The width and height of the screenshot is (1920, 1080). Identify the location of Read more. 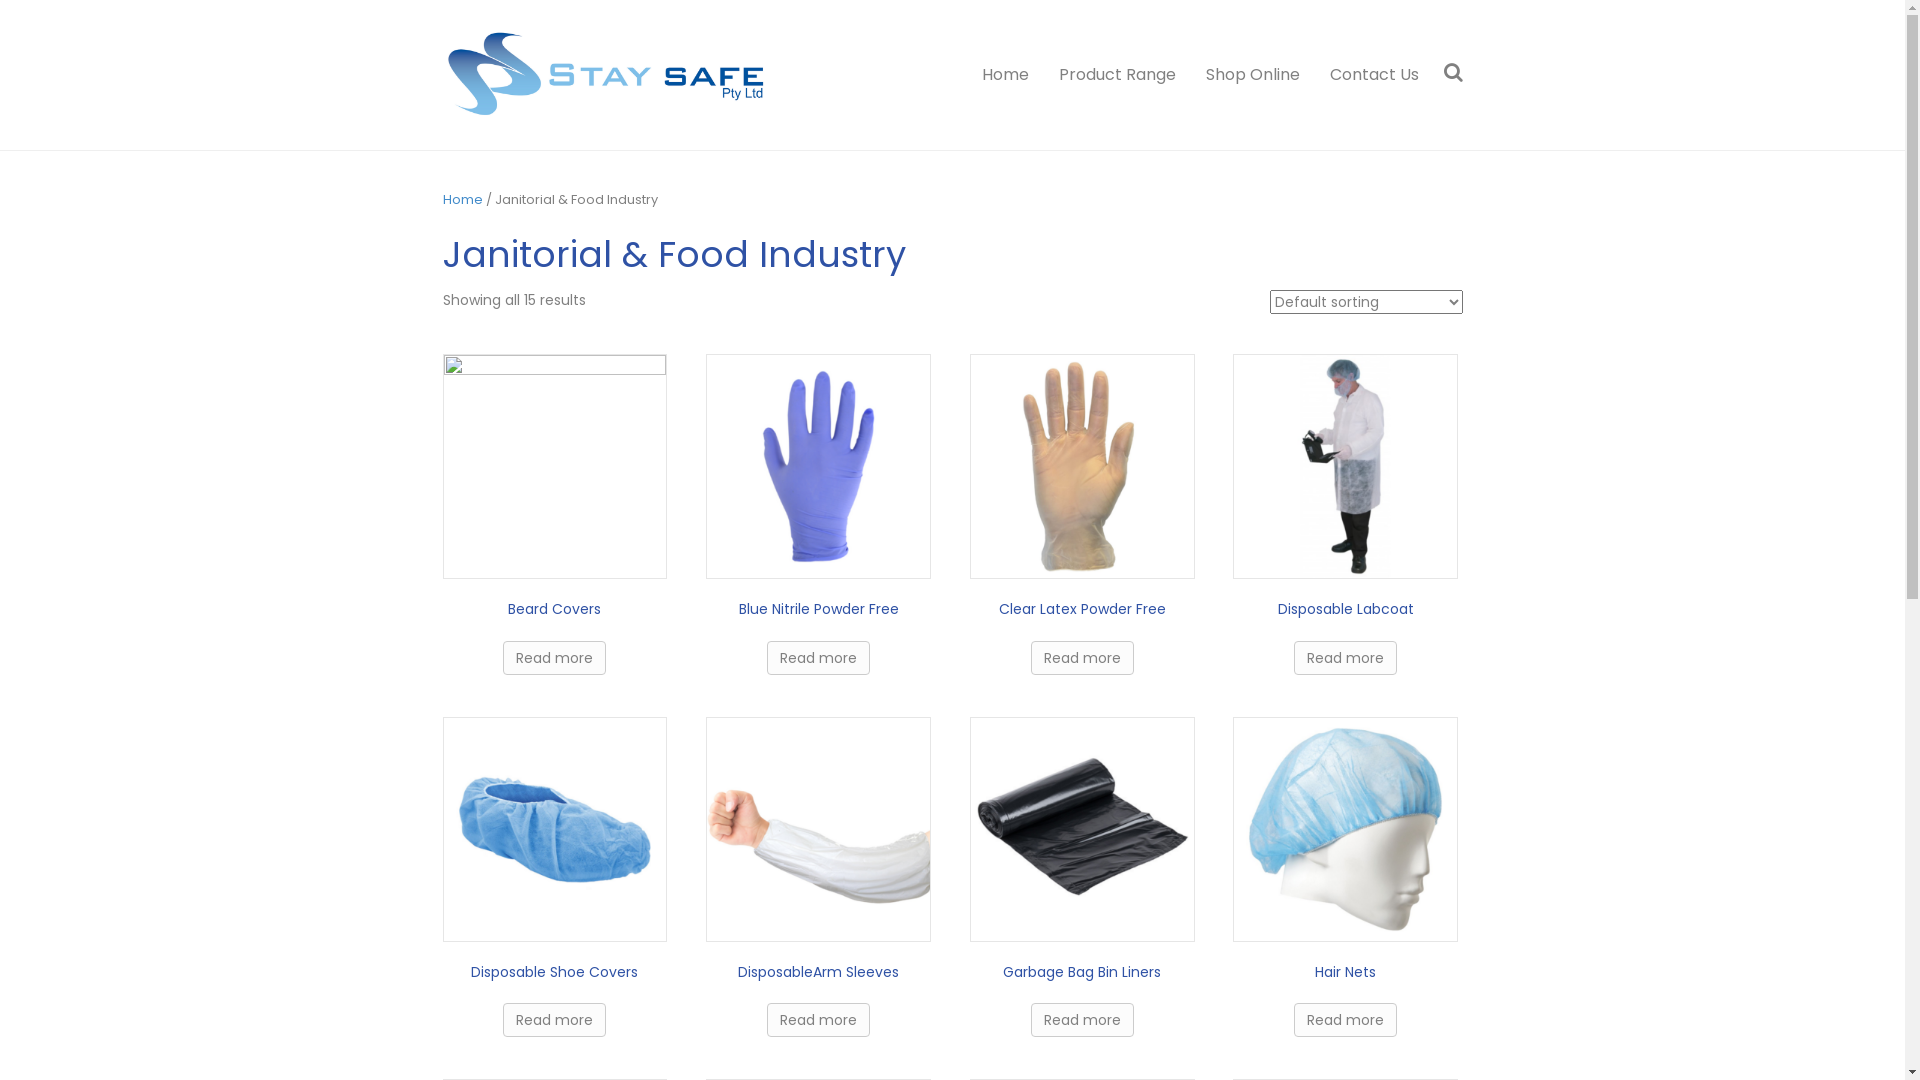
(554, 1020).